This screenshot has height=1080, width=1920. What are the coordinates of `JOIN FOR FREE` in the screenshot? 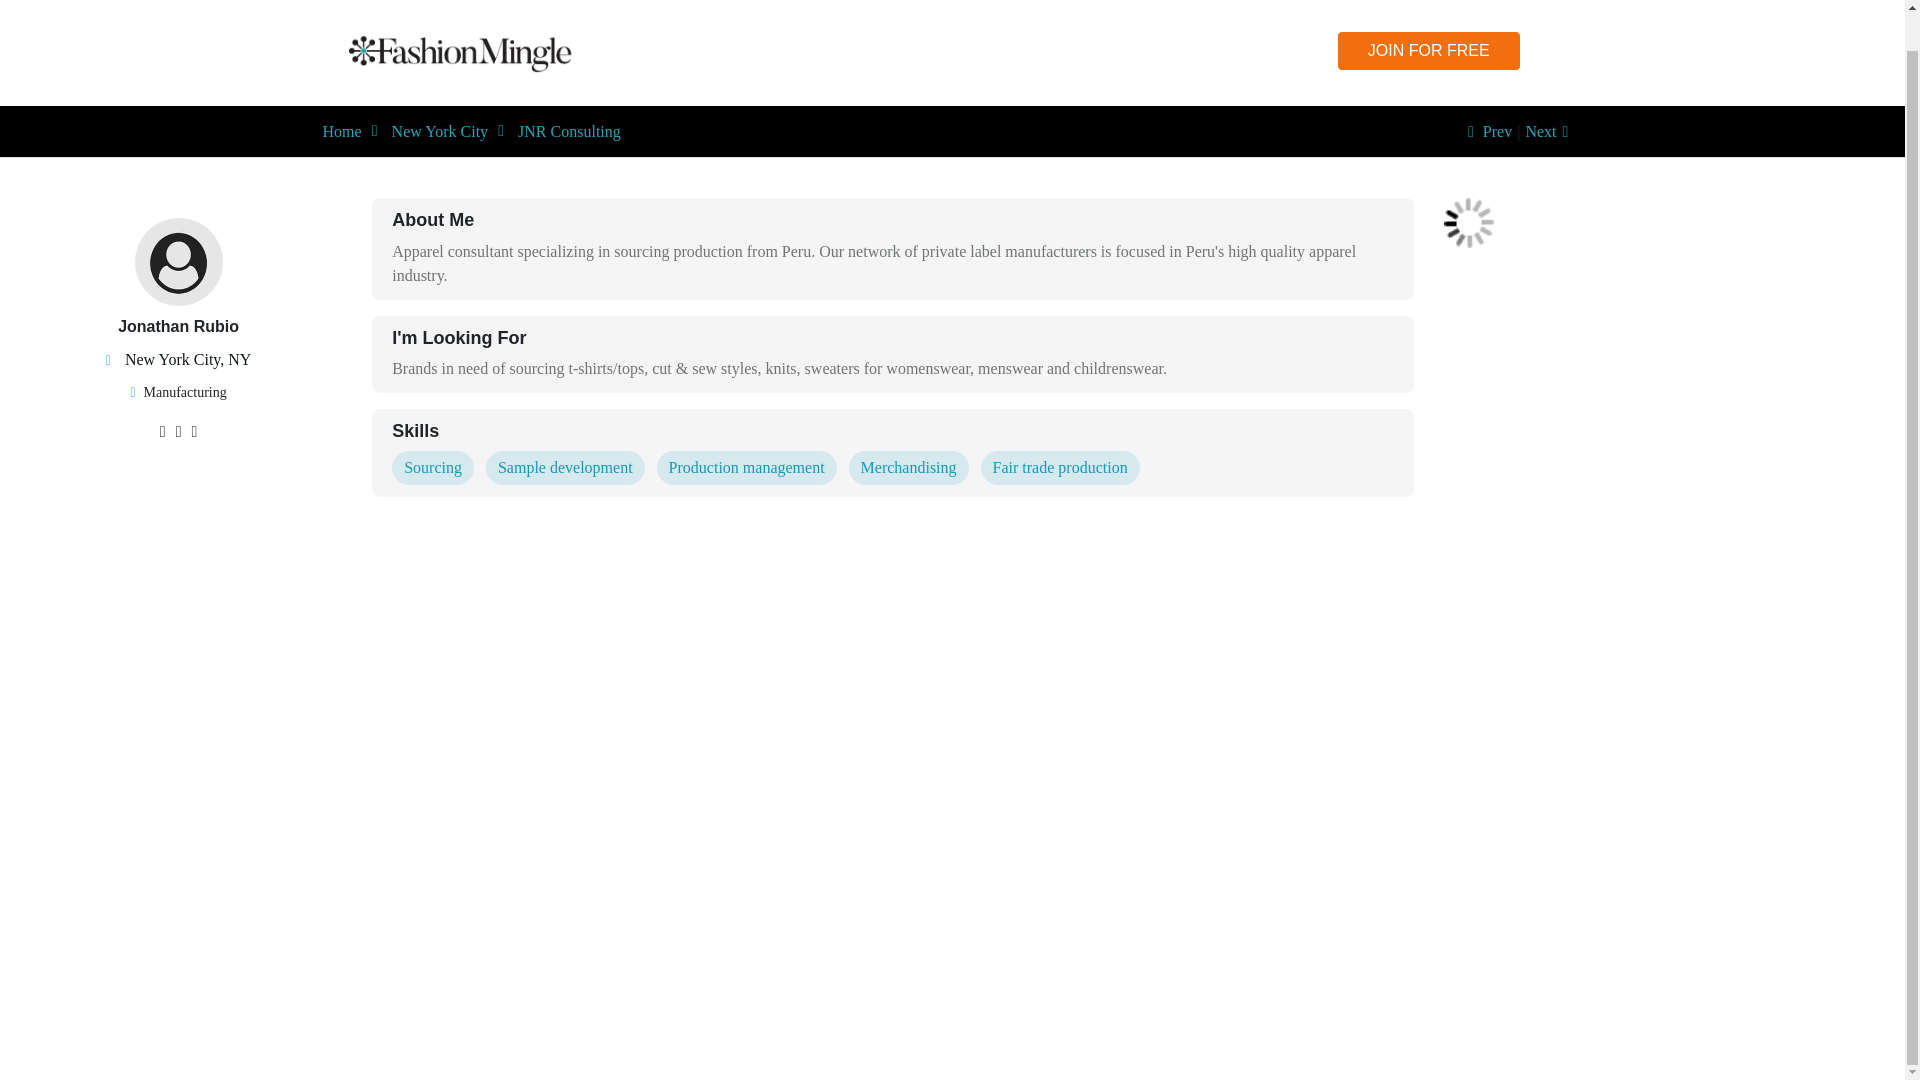 It's located at (1428, 51).